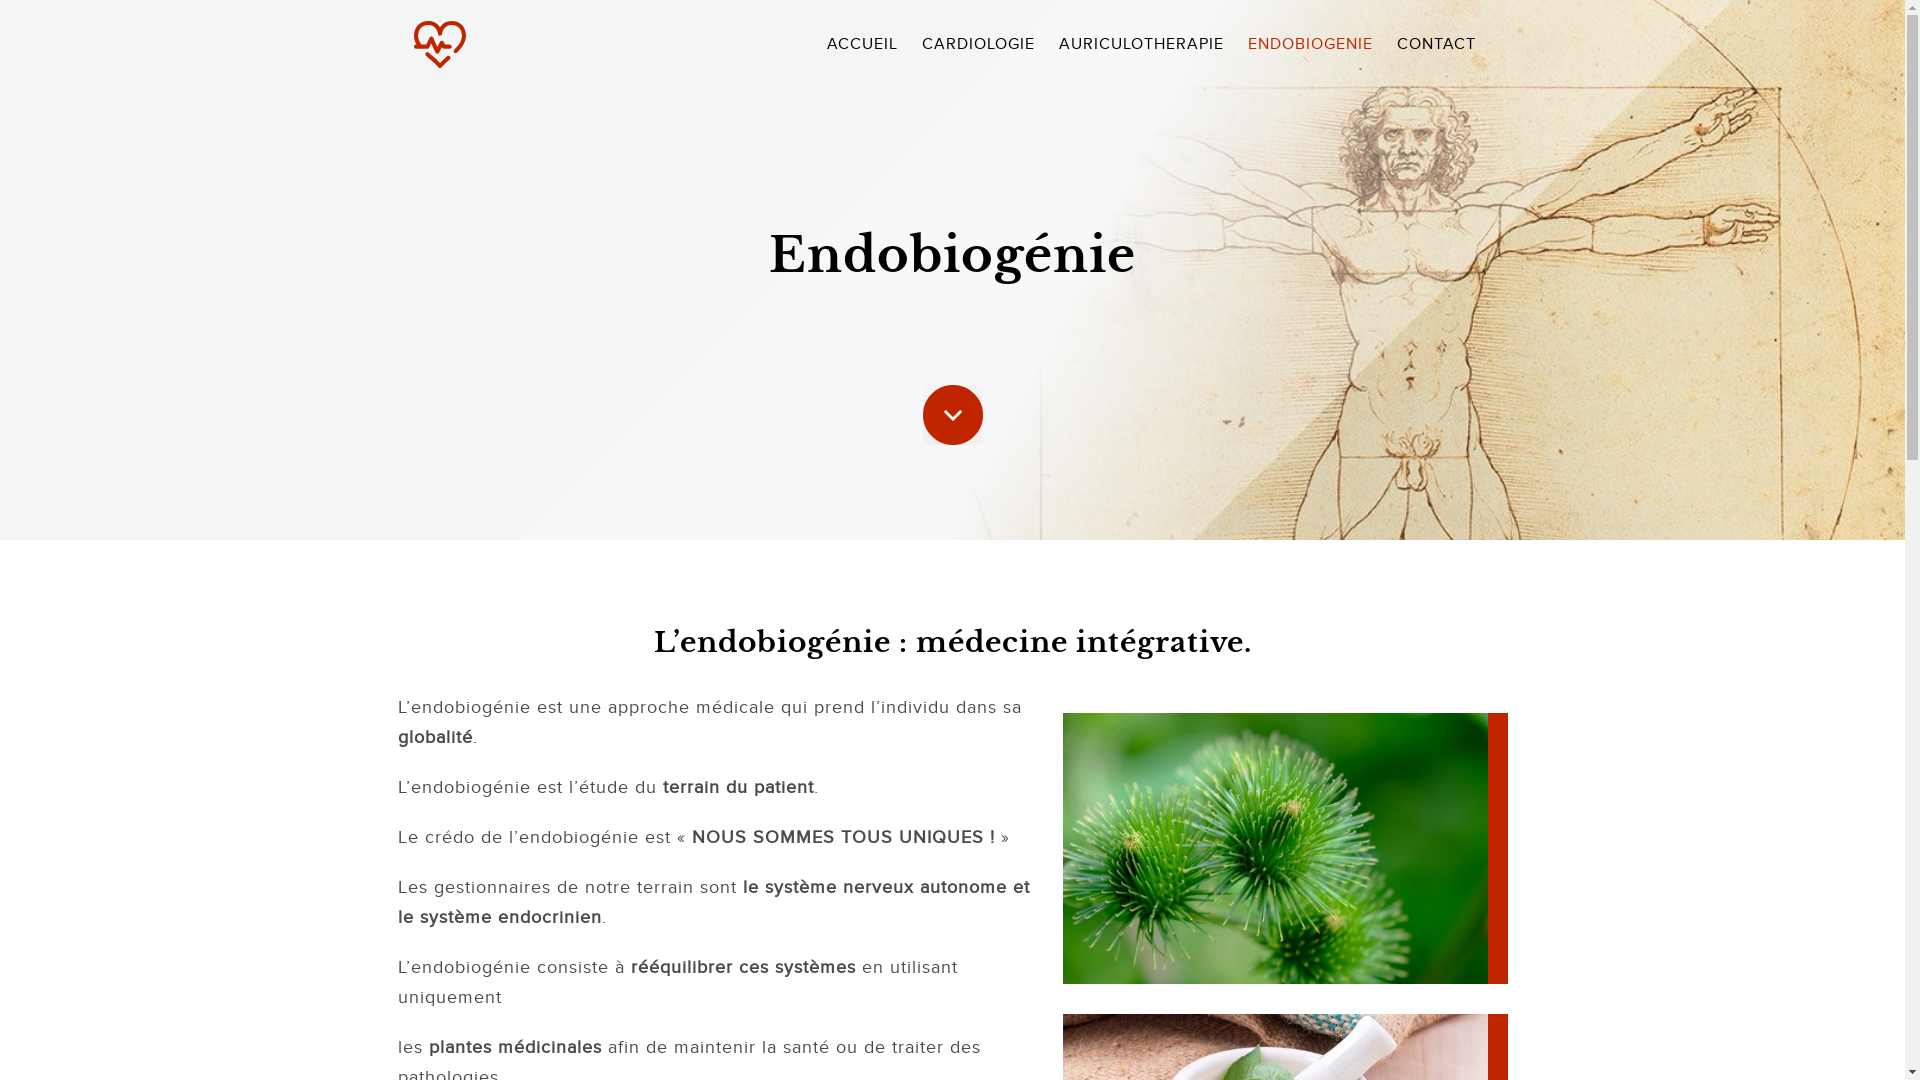 This screenshot has height=1080, width=1920. Describe the element at coordinates (978, 44) in the screenshot. I see `CARDIOLOGIE` at that location.